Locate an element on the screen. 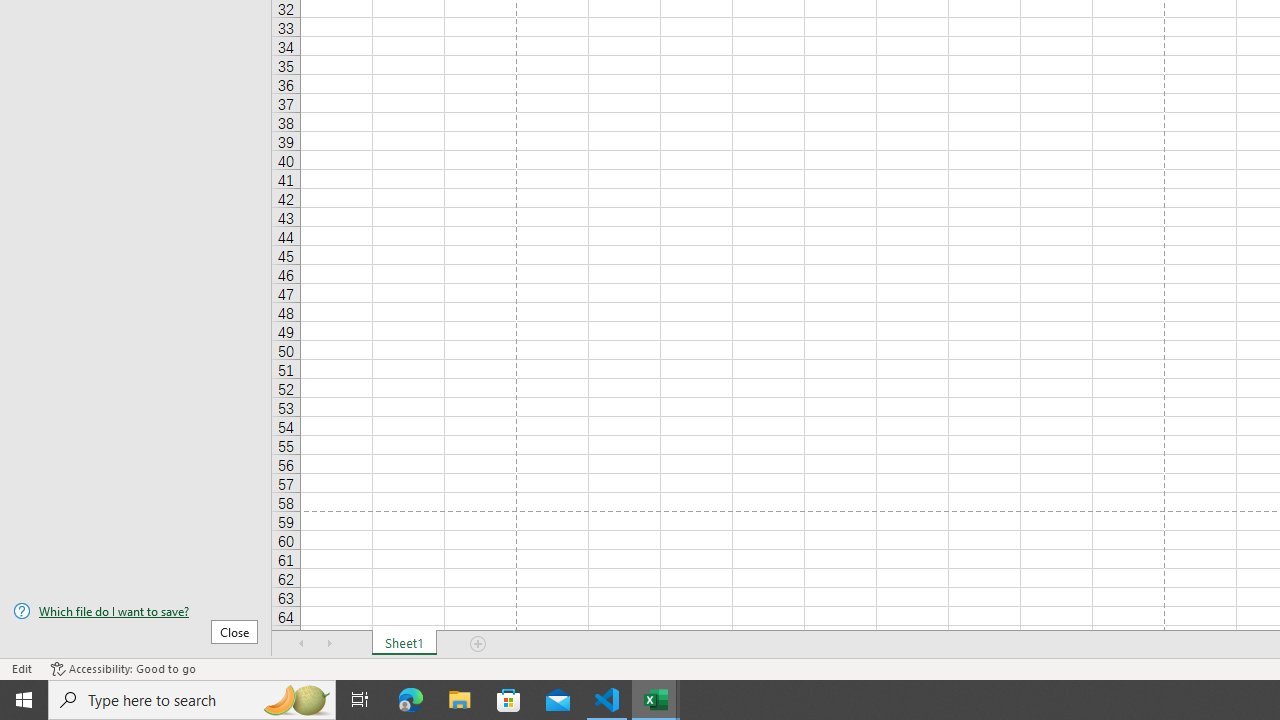 This screenshot has height=720, width=1280. Which file do I want to save? is located at coordinates (136, 611).